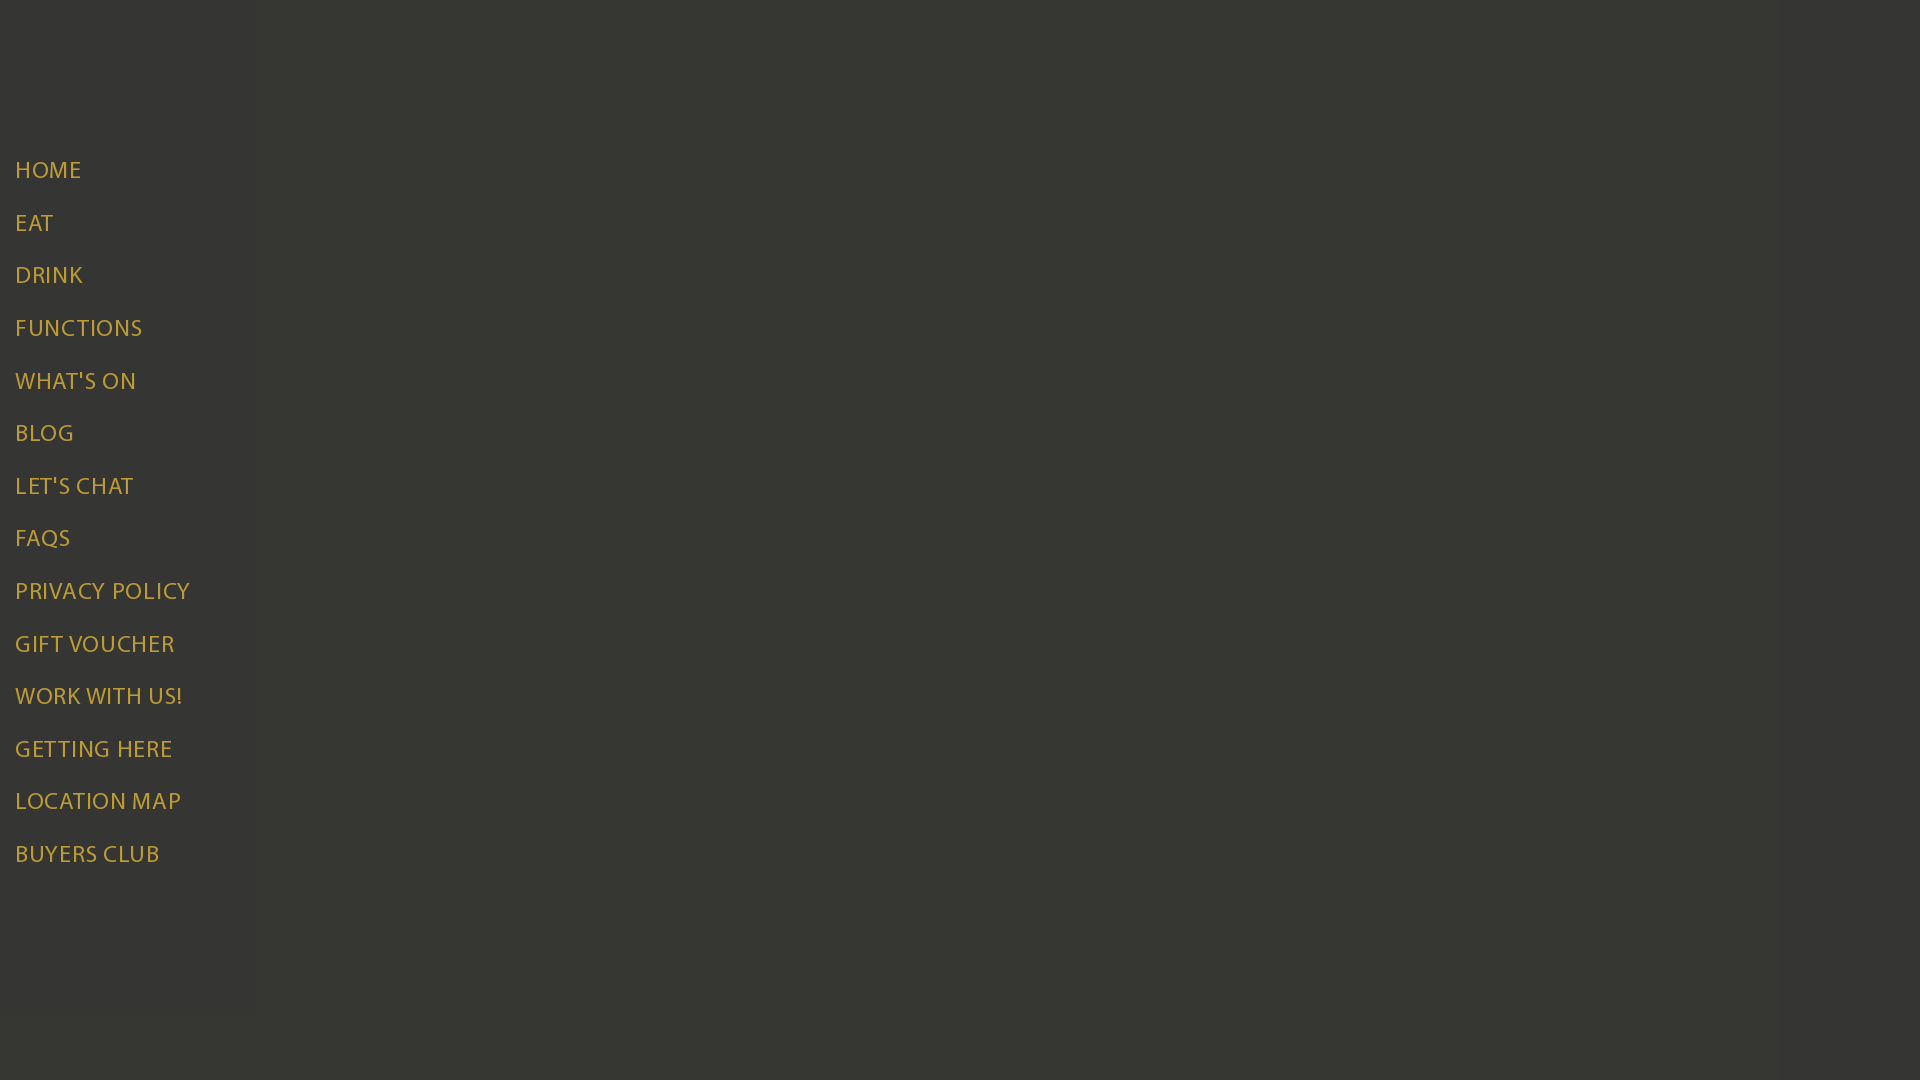 The image size is (1920, 1080). What do you see at coordinates (960, 436) in the screenshot?
I see `BLOG` at bounding box center [960, 436].